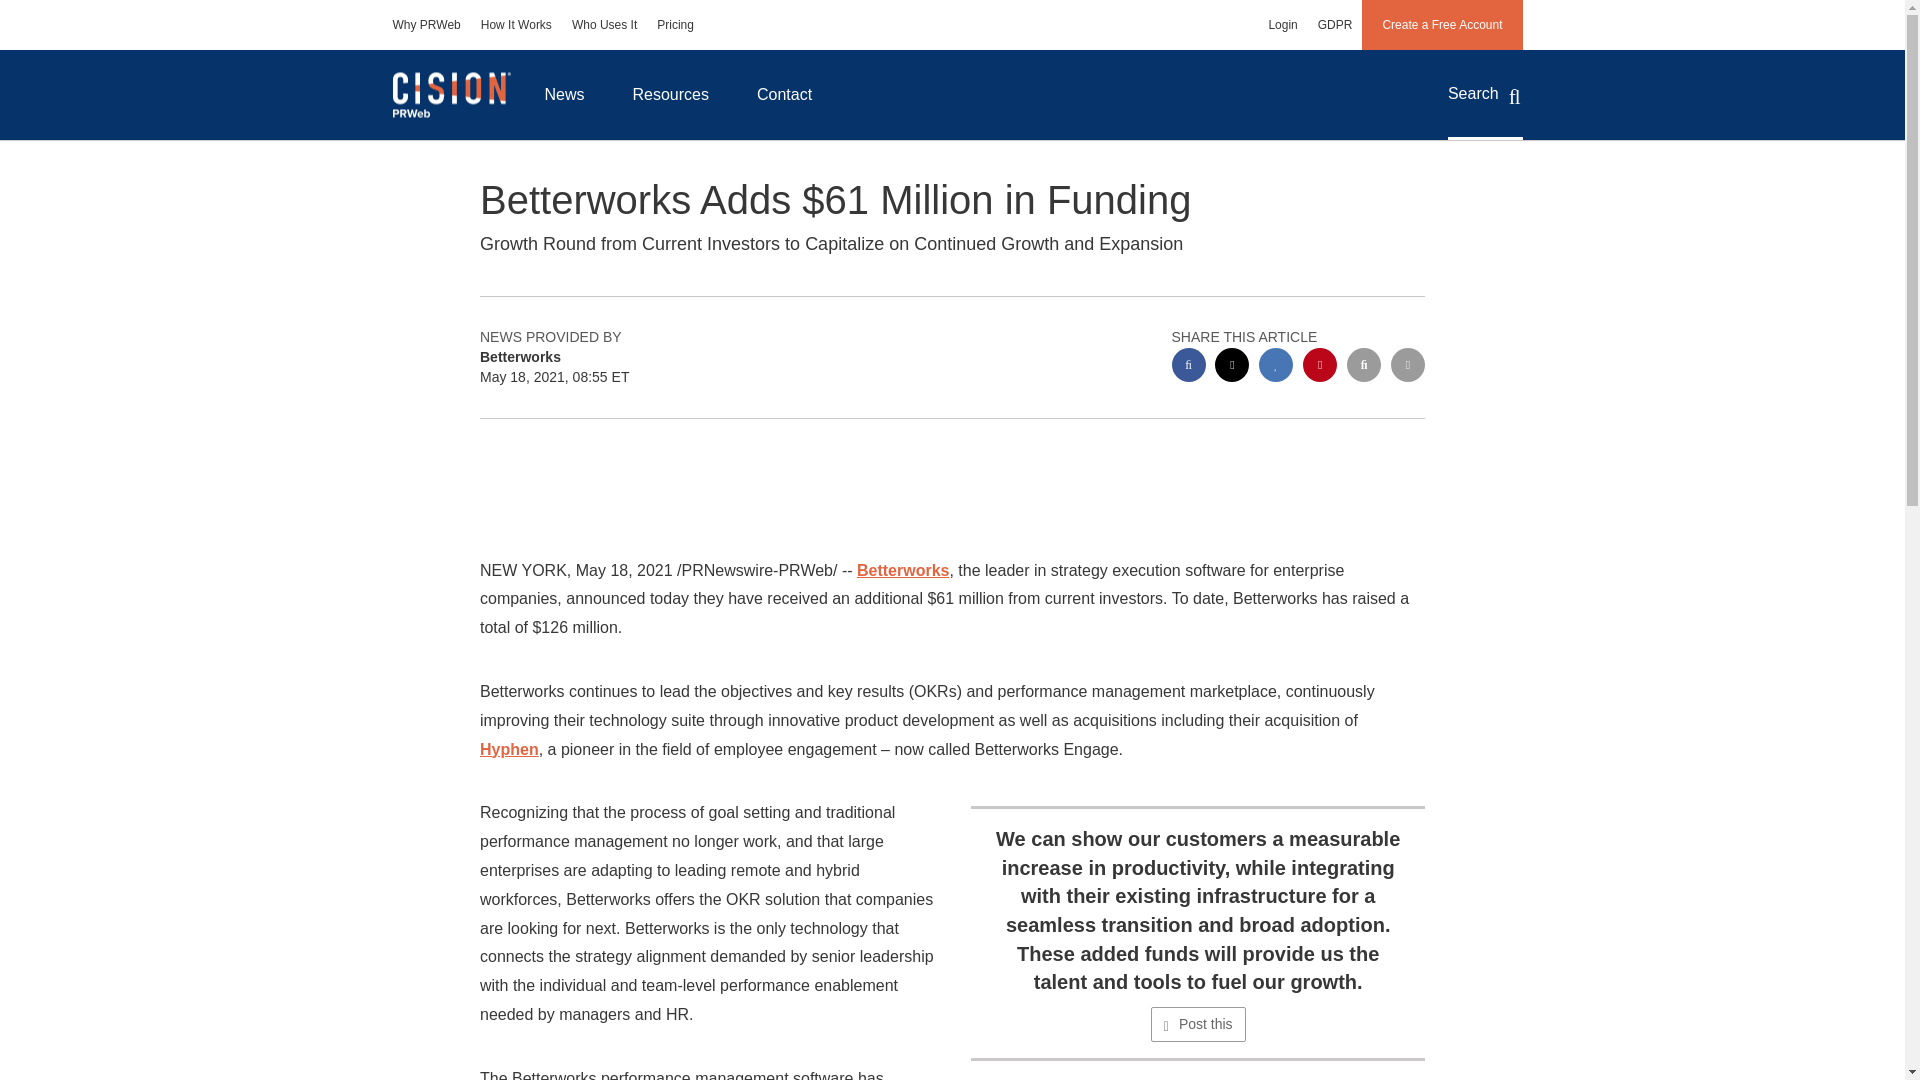 Image resolution: width=1920 pixels, height=1080 pixels. What do you see at coordinates (516, 24) in the screenshot?
I see `How It Works` at bounding box center [516, 24].